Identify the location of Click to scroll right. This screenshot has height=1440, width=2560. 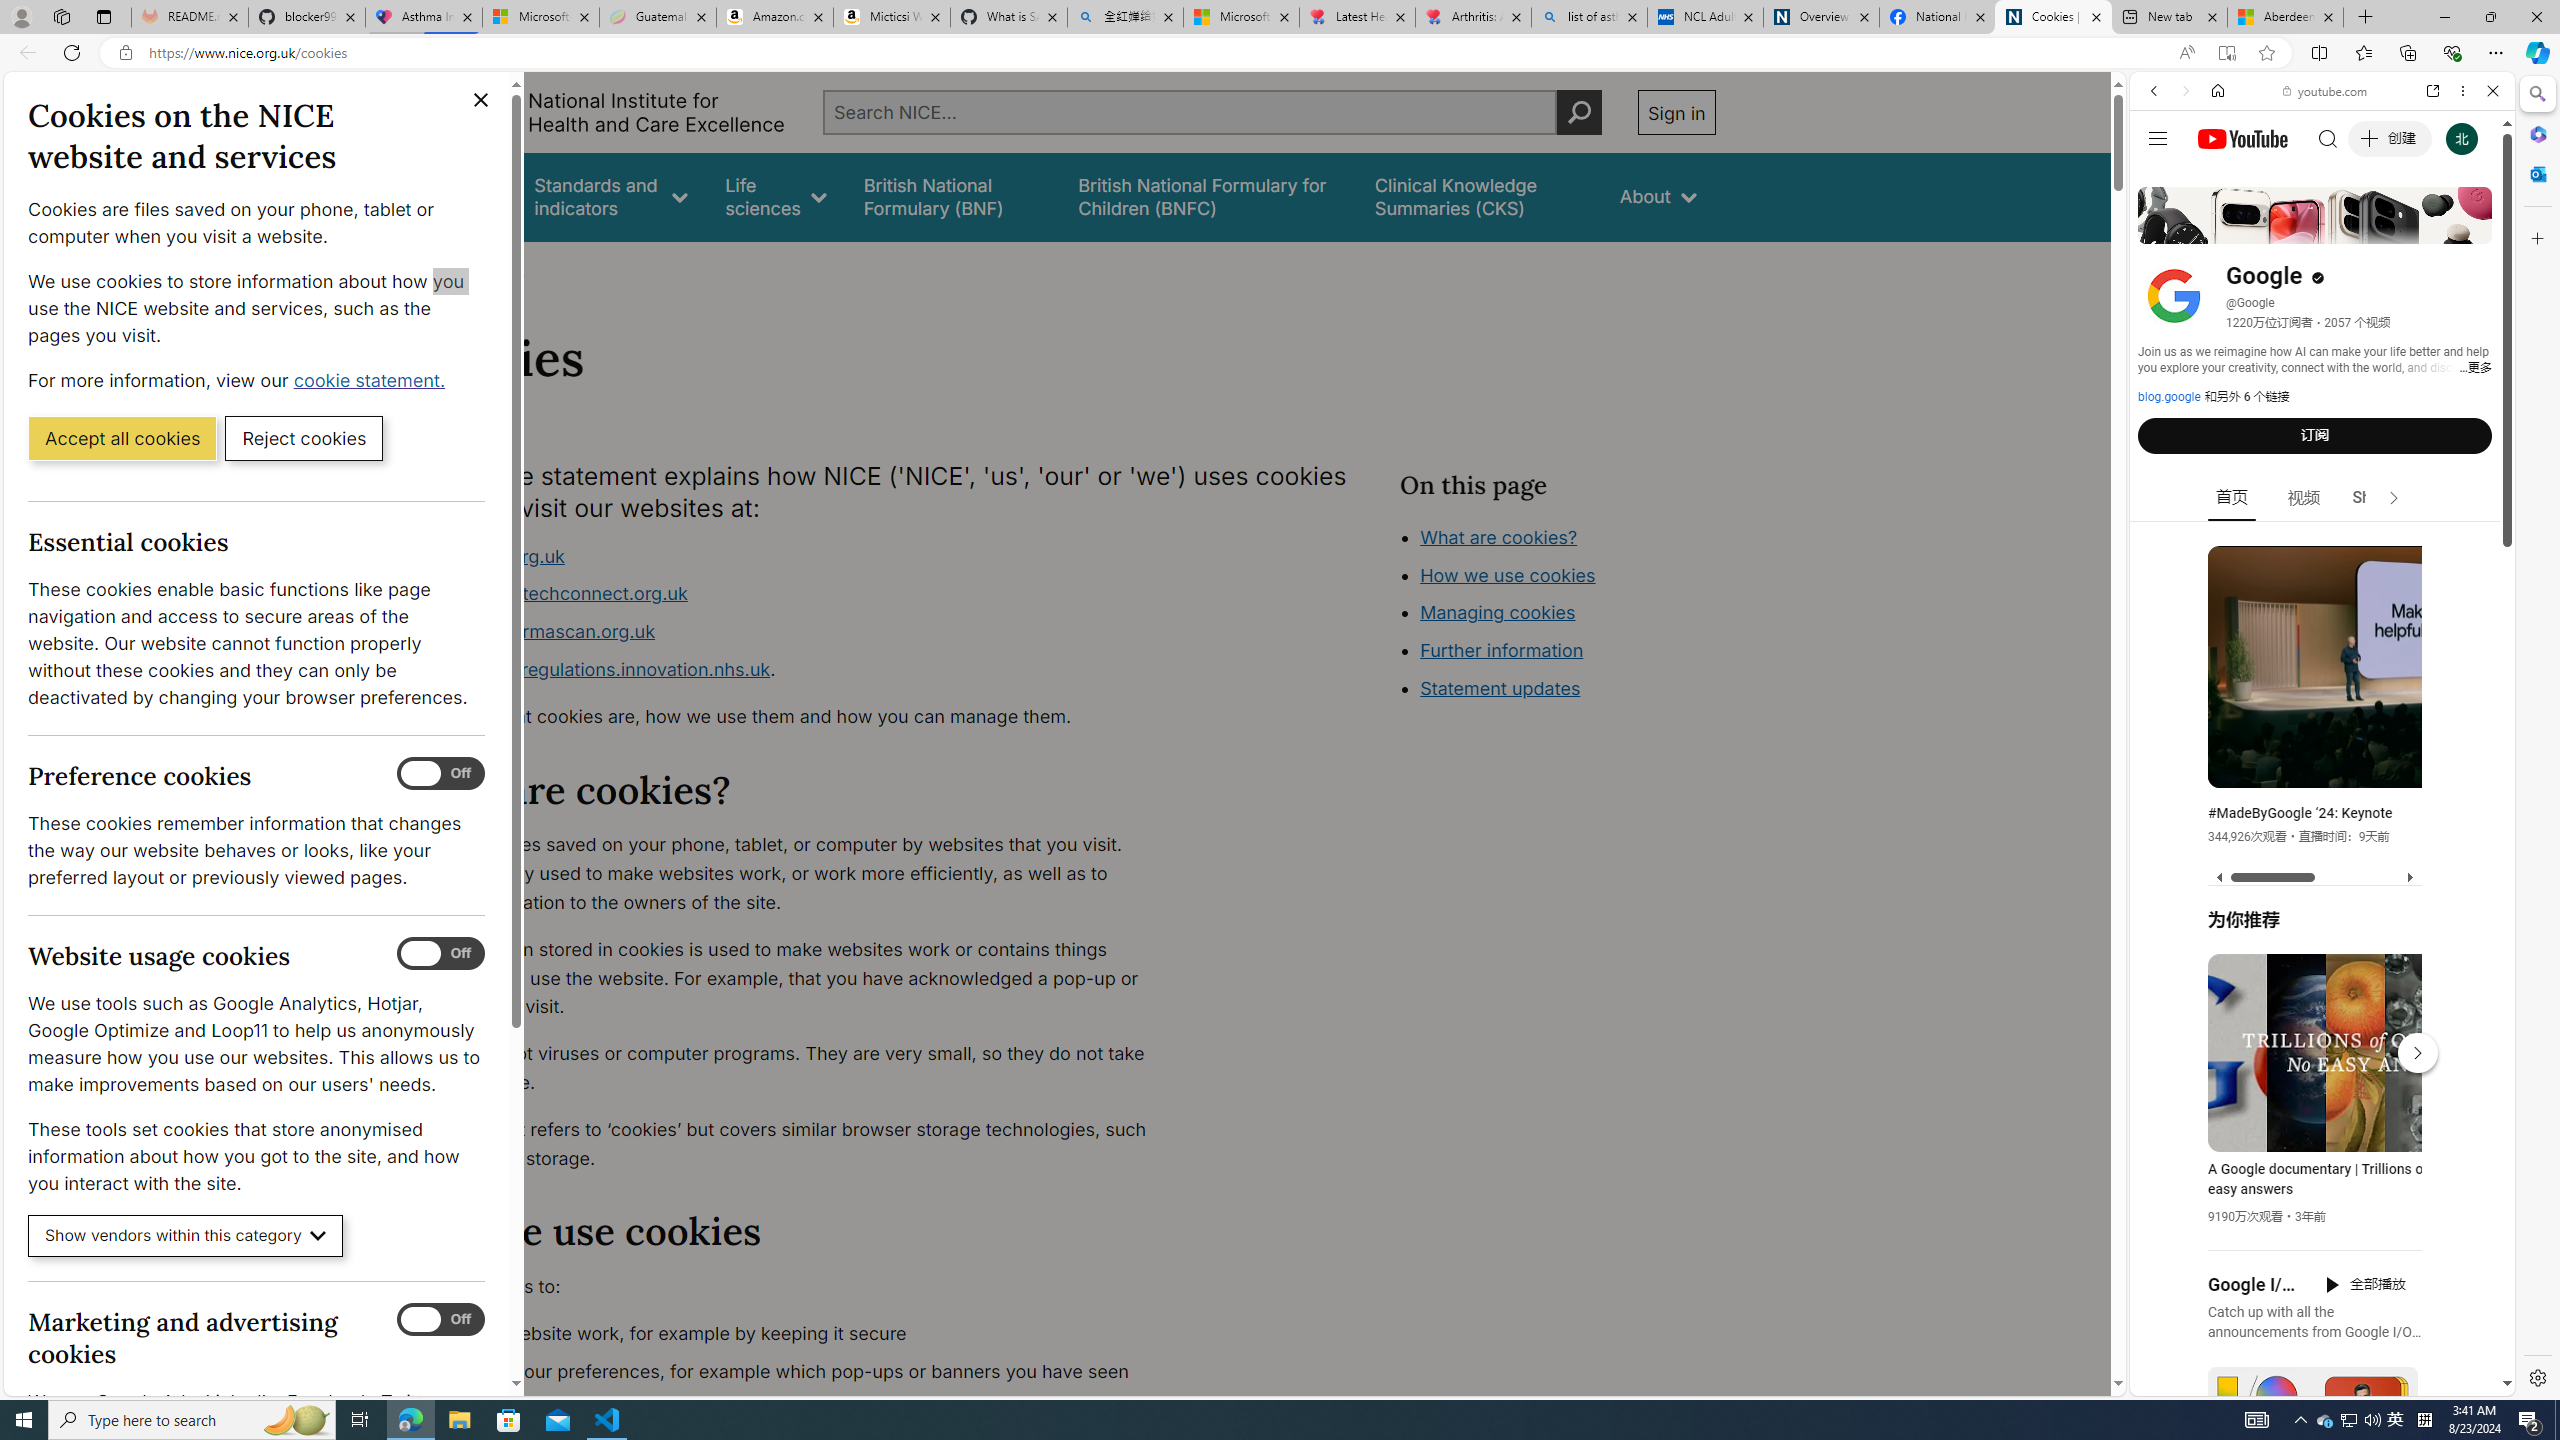
(2475, 803).